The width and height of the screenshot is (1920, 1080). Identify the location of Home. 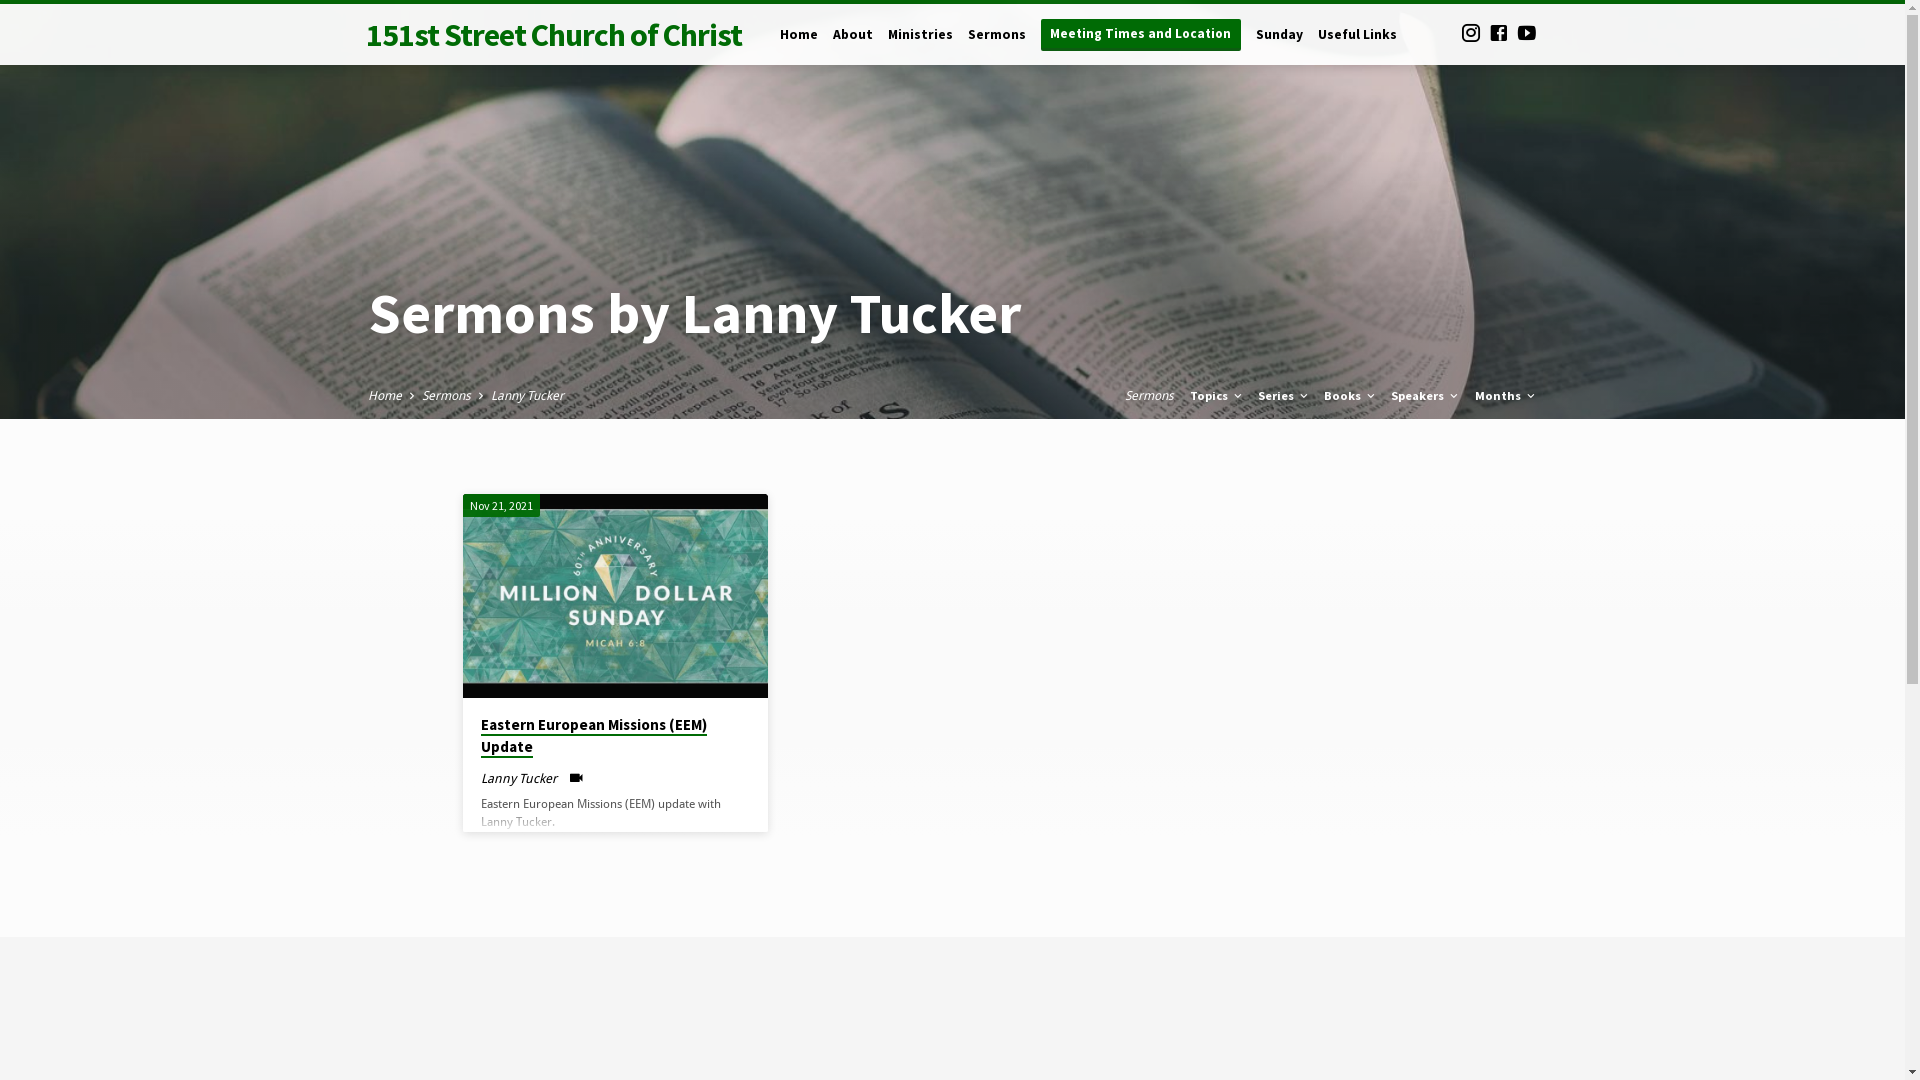
(385, 396).